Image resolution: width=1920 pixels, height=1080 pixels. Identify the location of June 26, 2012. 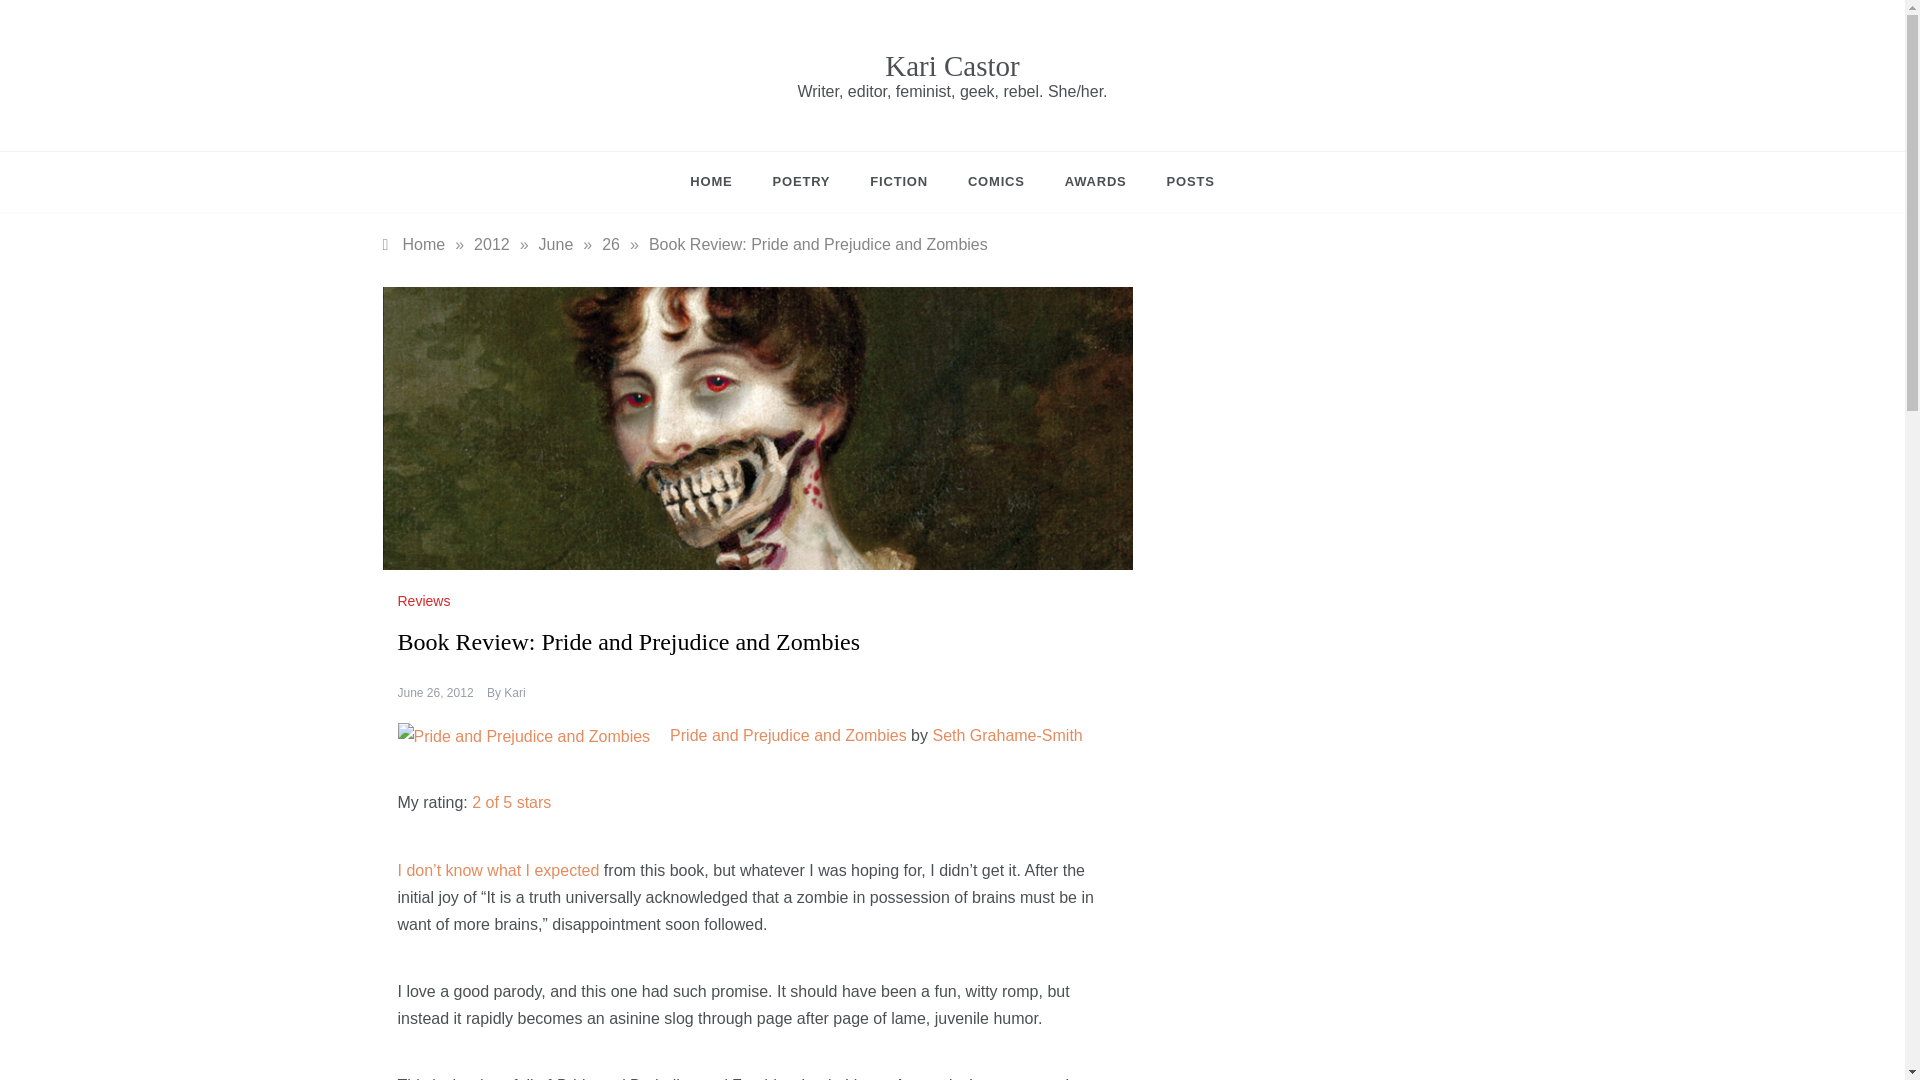
(436, 692).